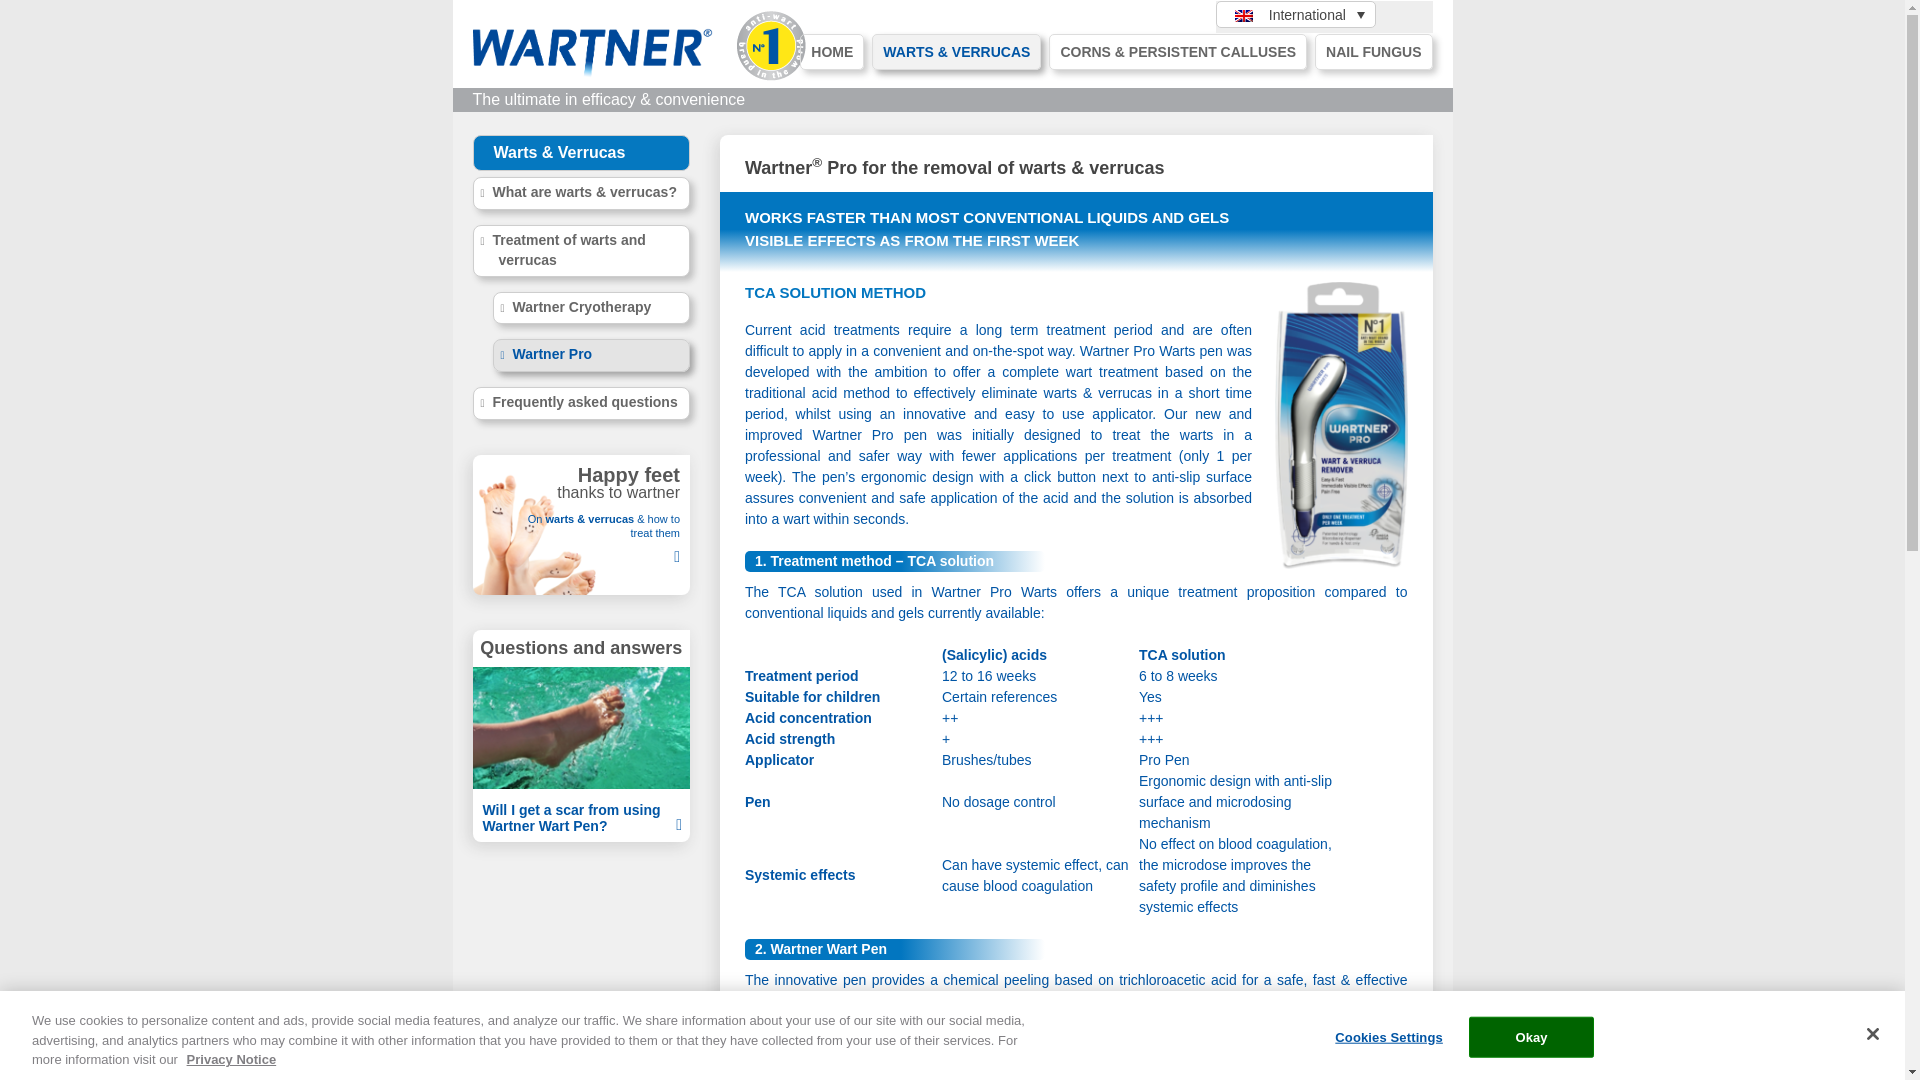  What do you see at coordinates (580, 250) in the screenshot?
I see `Treatment of warts and verrucas` at bounding box center [580, 250].